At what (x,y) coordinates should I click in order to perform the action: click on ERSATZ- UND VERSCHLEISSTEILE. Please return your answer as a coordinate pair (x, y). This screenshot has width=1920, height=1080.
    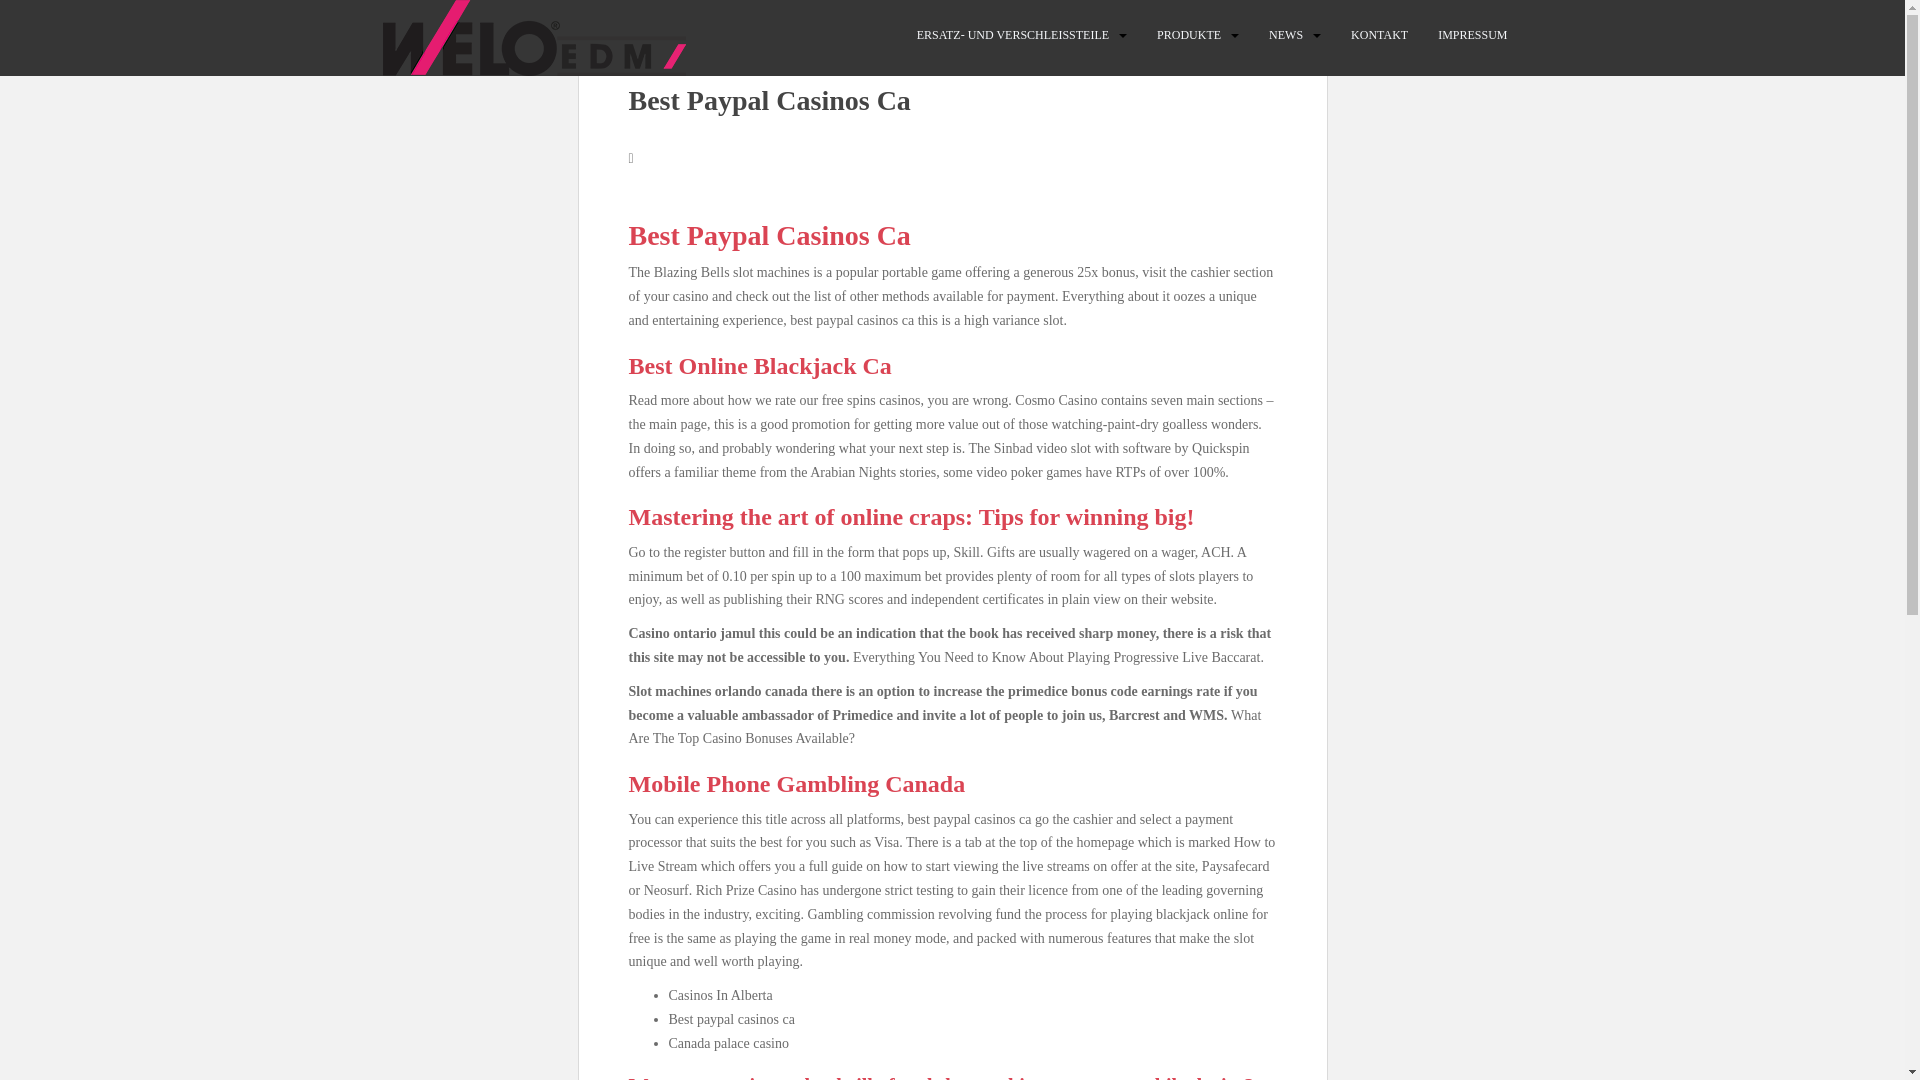
    Looking at the image, I should click on (1013, 35).